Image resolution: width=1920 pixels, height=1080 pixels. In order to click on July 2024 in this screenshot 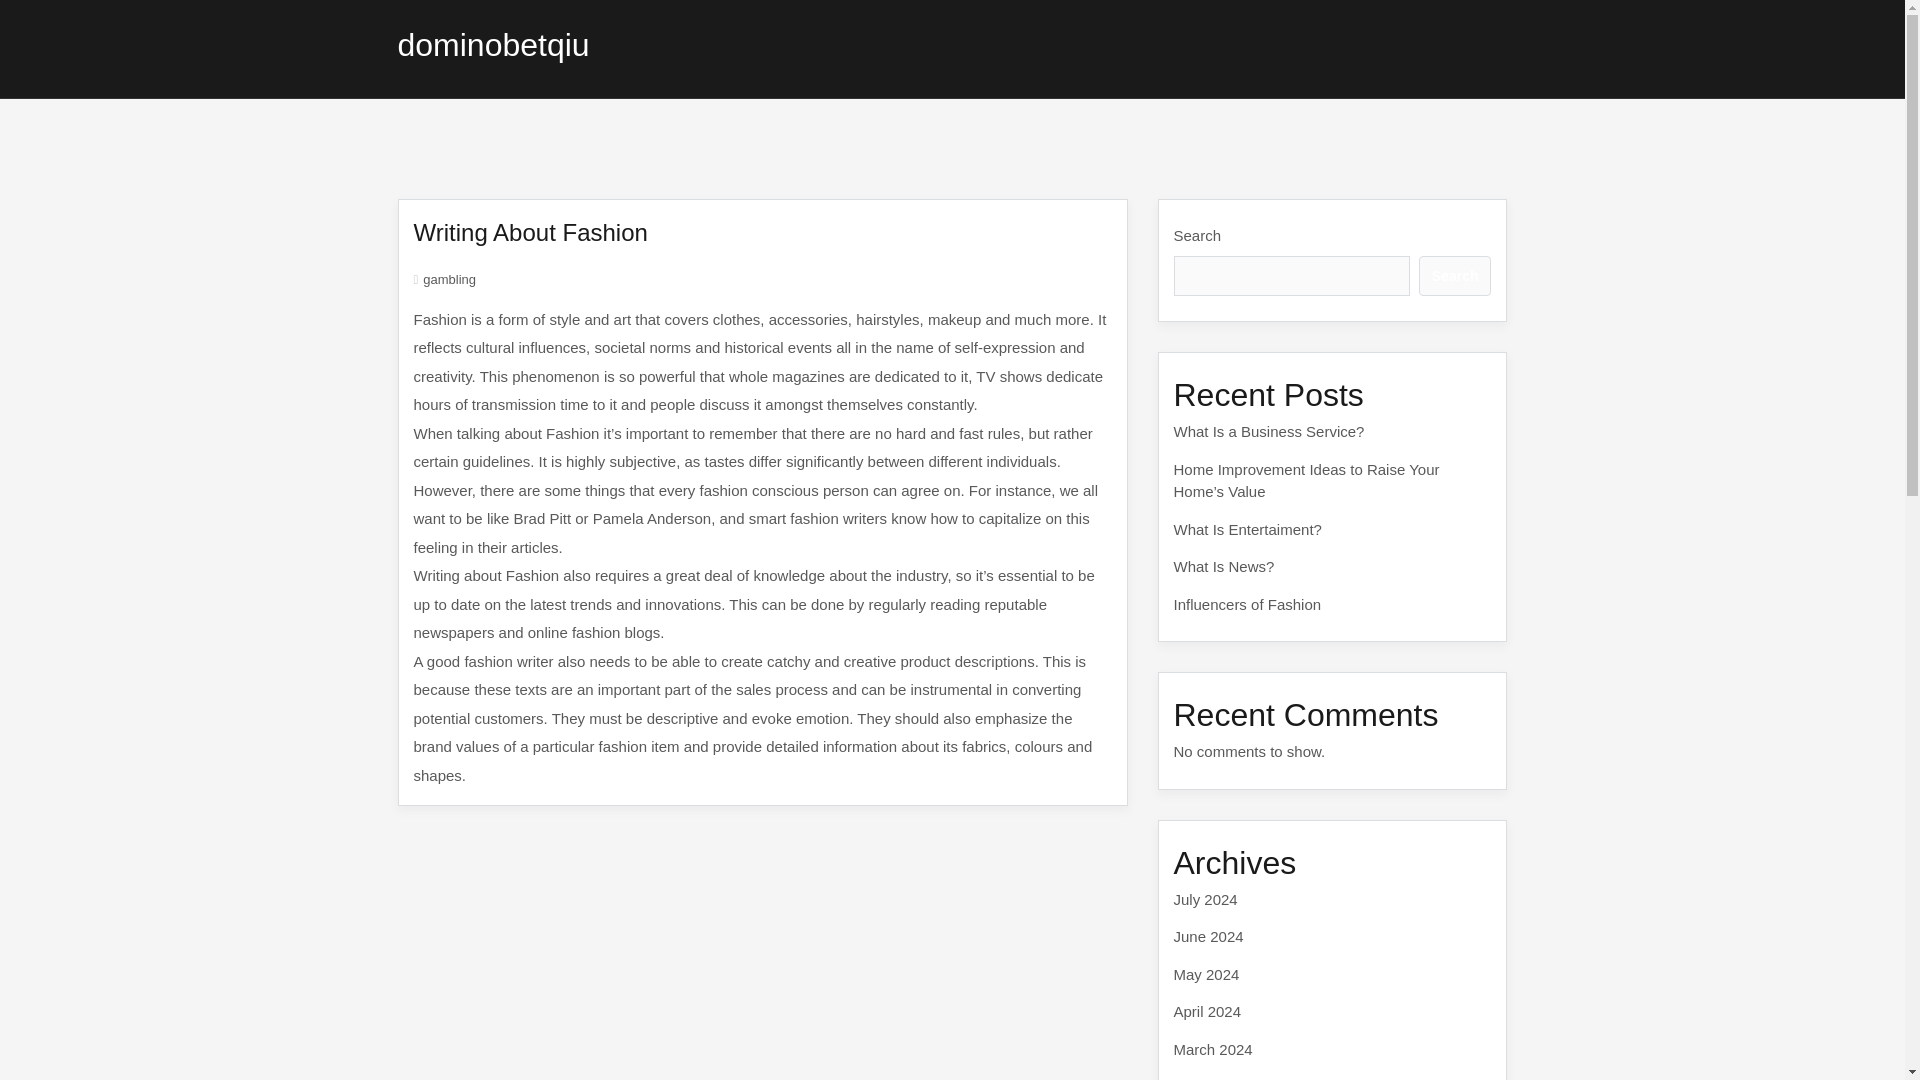, I will do `click(1206, 898)`.